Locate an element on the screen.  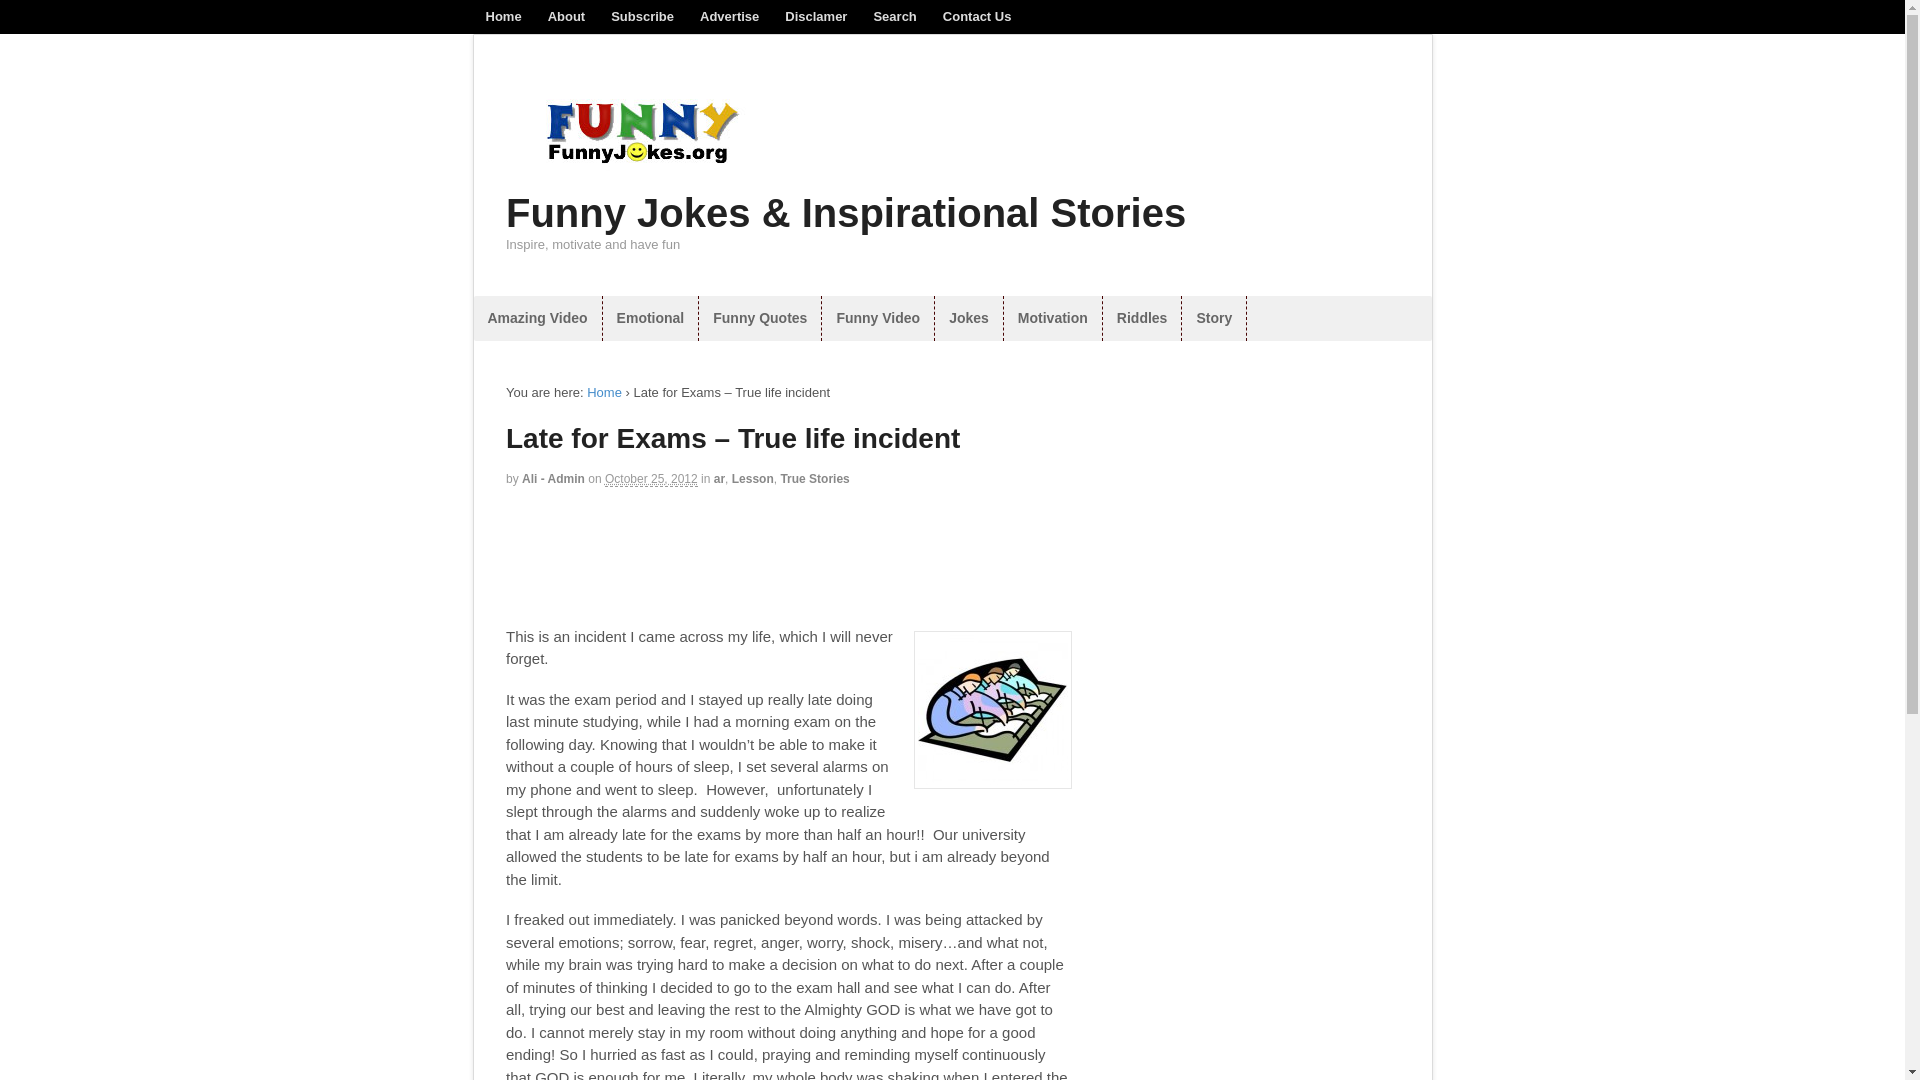
Search is located at coordinates (894, 16).